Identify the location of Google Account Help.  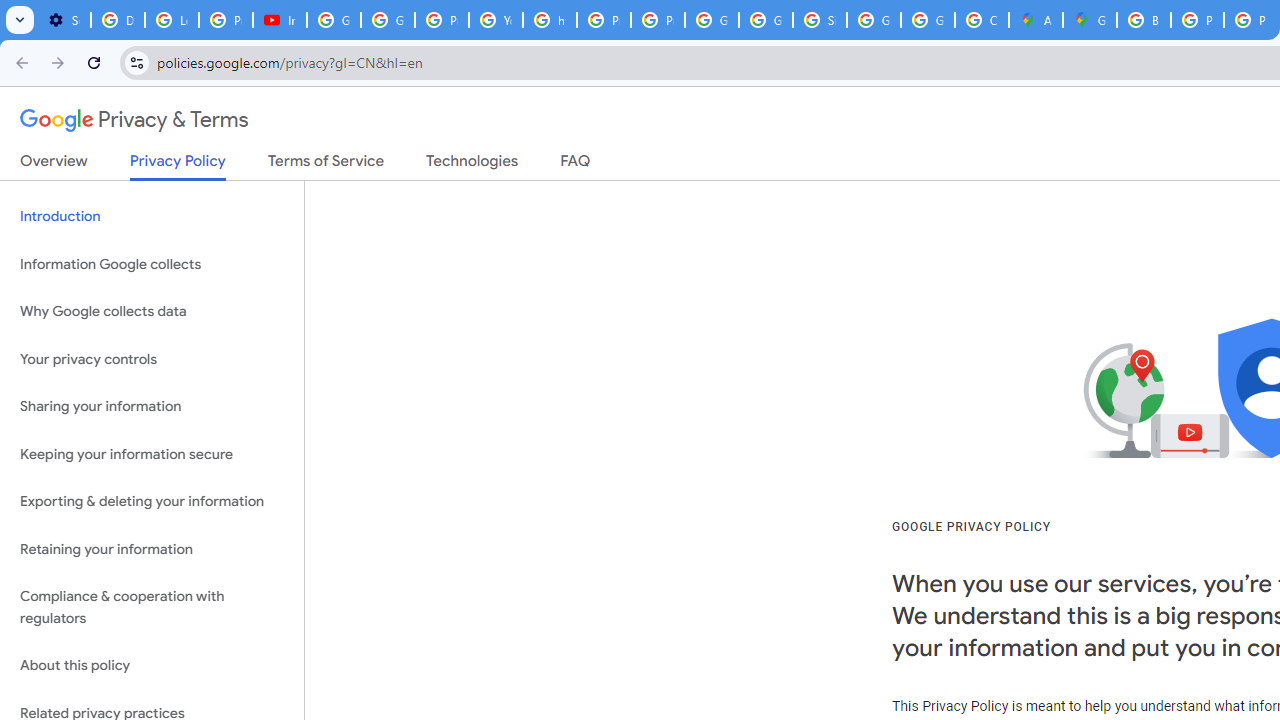
(388, 20).